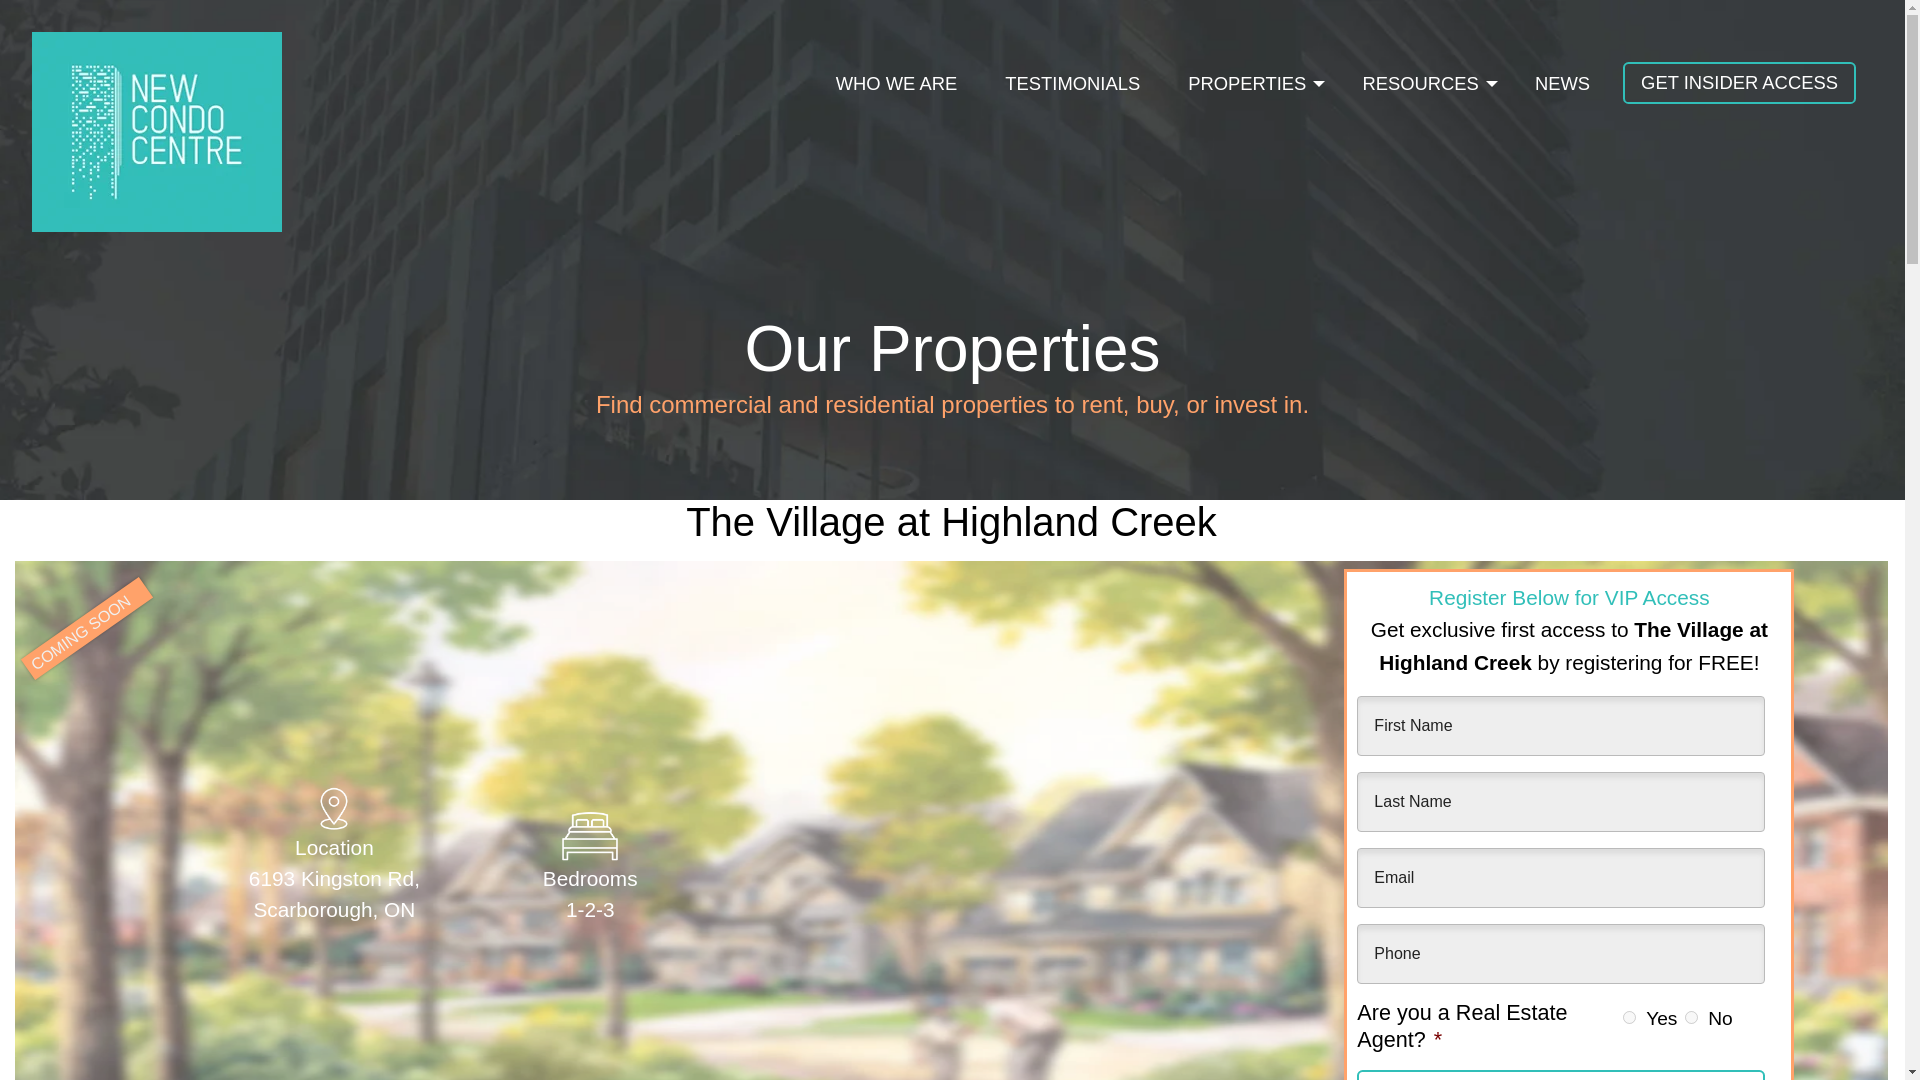 The height and width of the screenshot is (1080, 1920). What do you see at coordinates (1628, 1016) in the screenshot?
I see `Yes` at bounding box center [1628, 1016].